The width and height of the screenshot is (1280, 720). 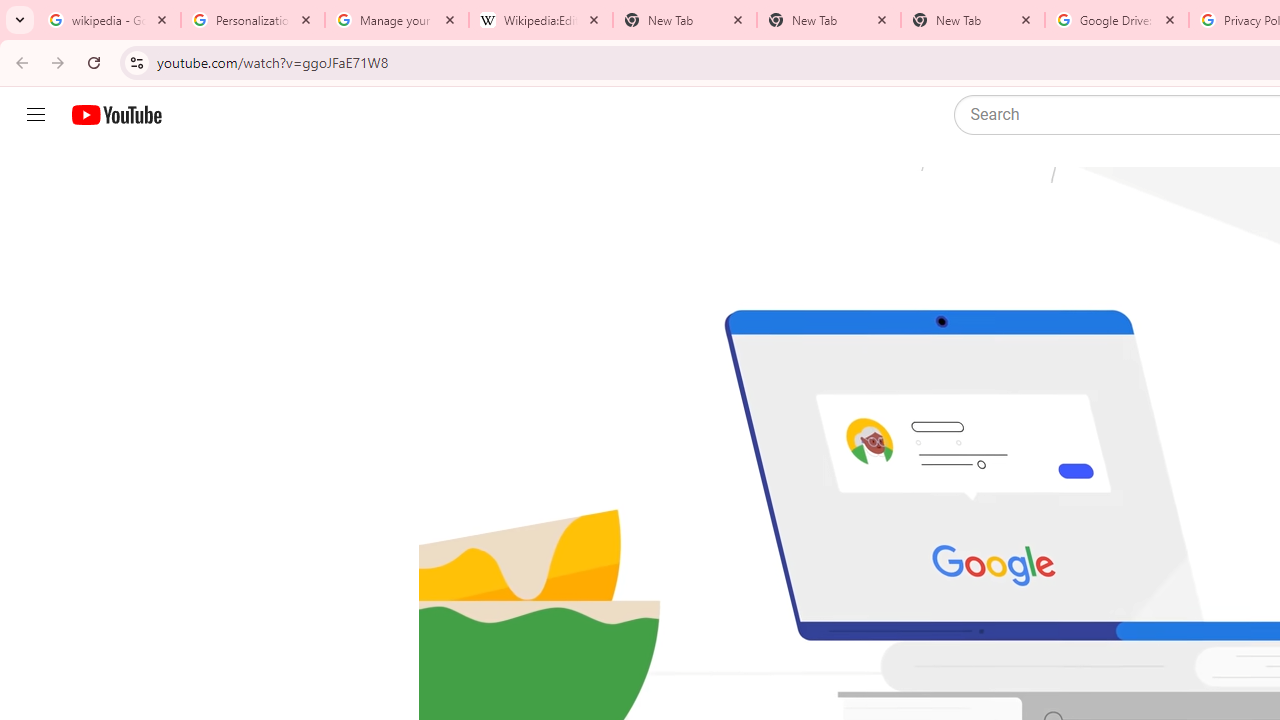 What do you see at coordinates (1116, 20) in the screenshot?
I see `Google Drive: Sign-in` at bounding box center [1116, 20].